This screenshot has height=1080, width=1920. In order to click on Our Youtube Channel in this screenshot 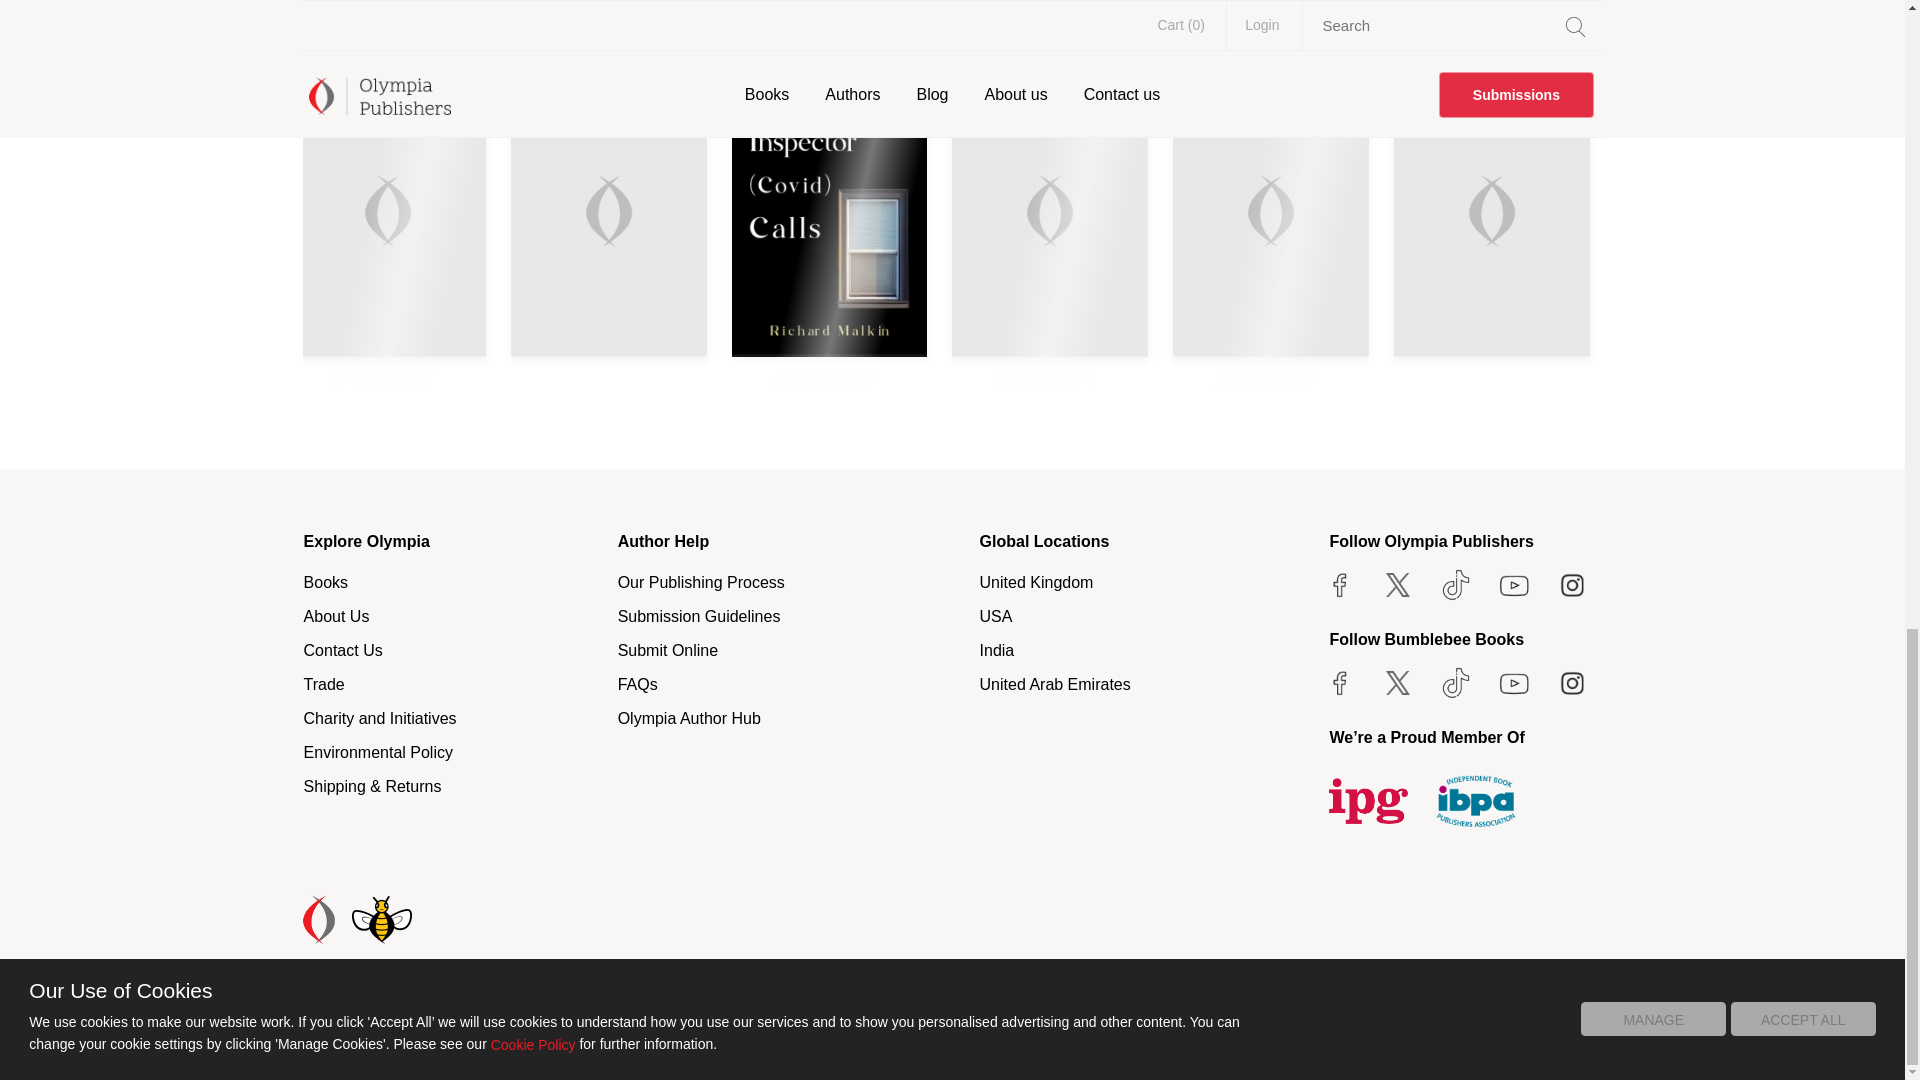, I will do `click(1514, 584)`.